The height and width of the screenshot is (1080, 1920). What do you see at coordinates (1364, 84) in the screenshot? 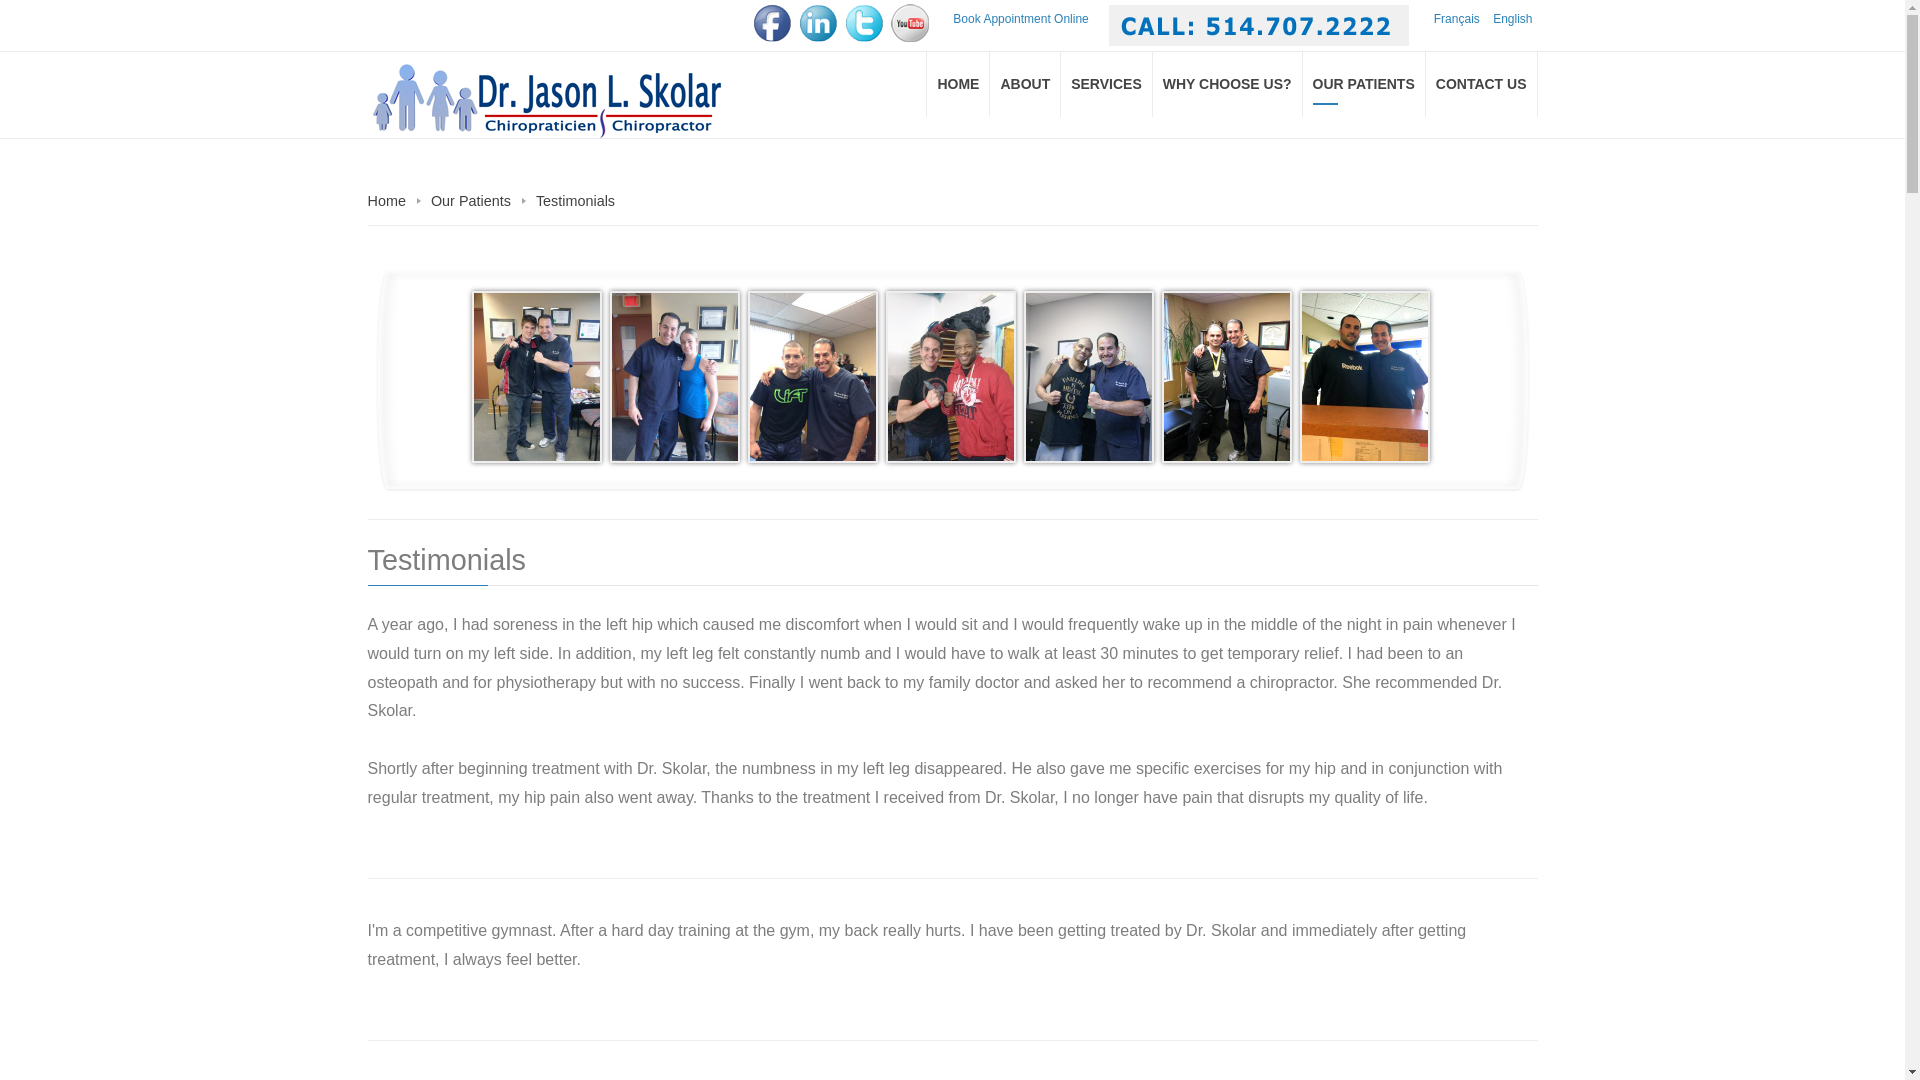
I see `OUR PATIENTS` at bounding box center [1364, 84].